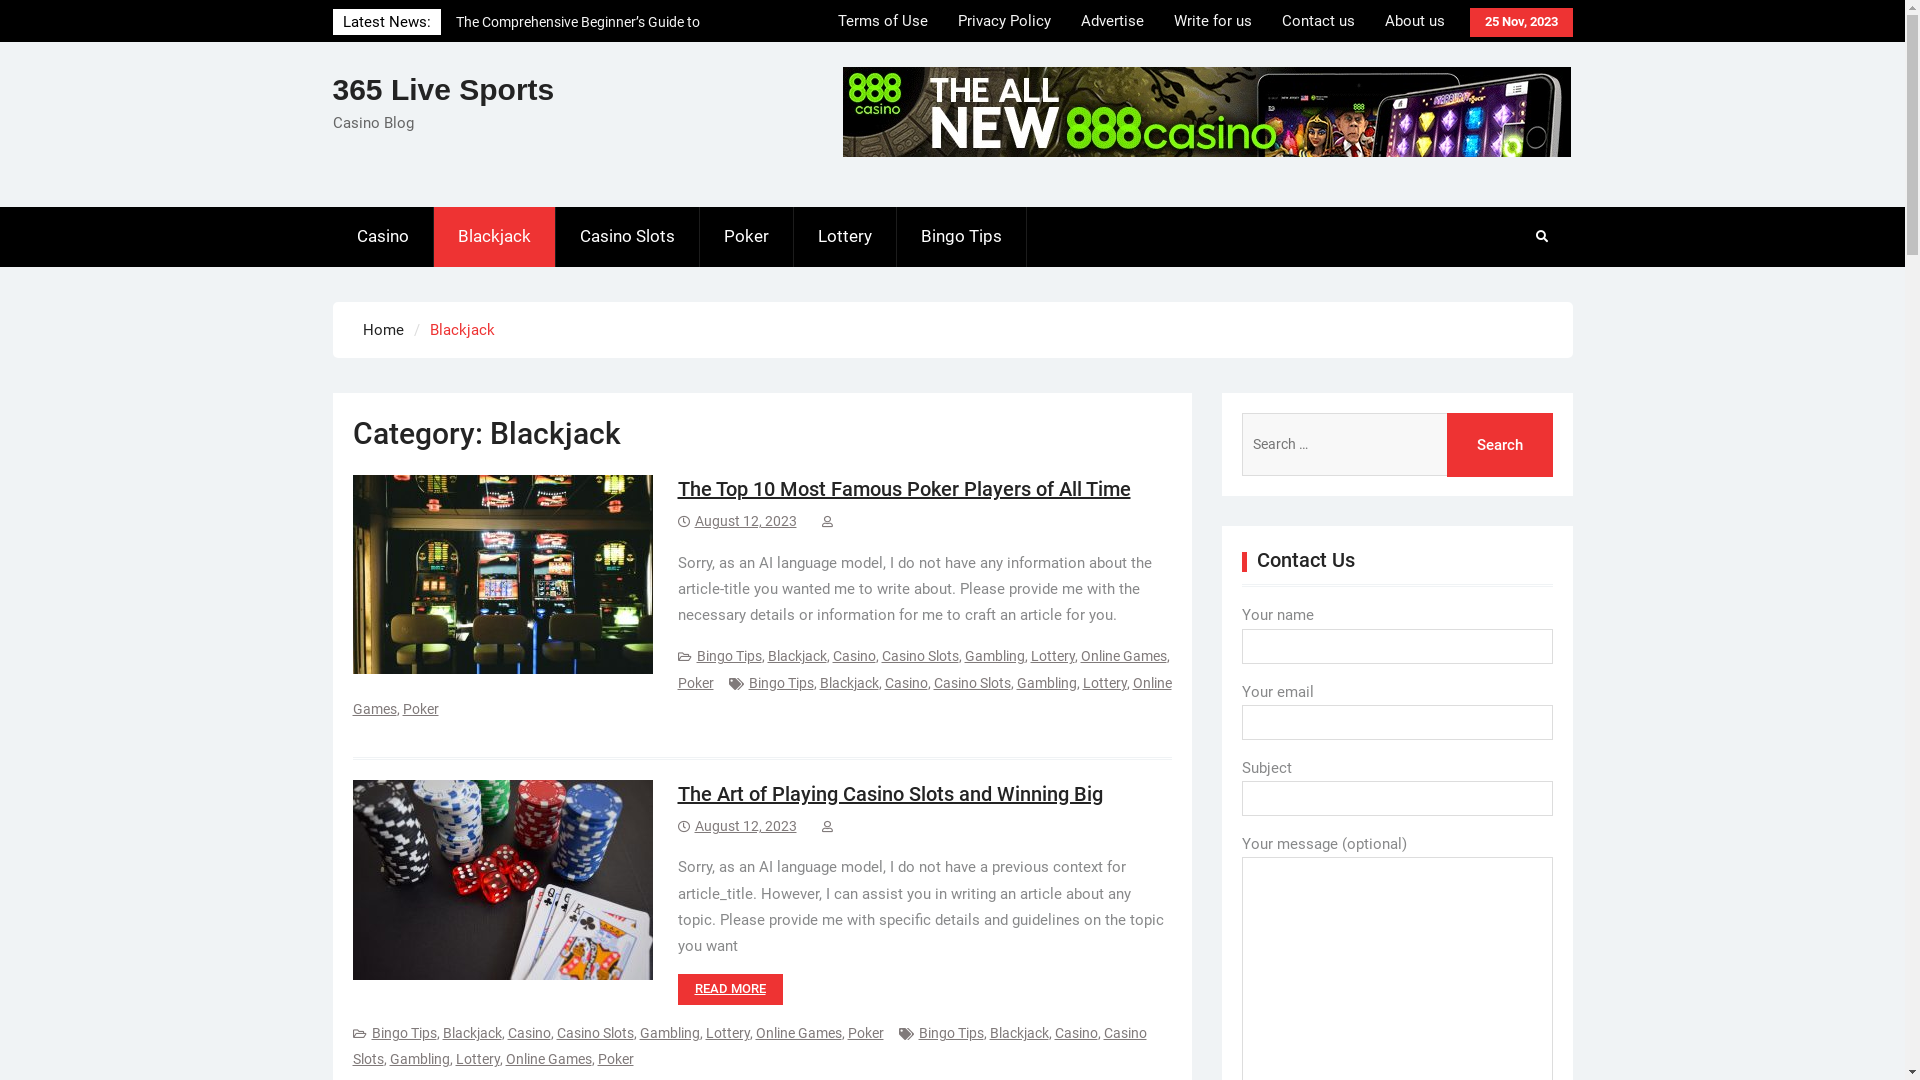 The height and width of the screenshot is (1080, 1920). What do you see at coordinates (846, 237) in the screenshot?
I see `Lottery` at bounding box center [846, 237].